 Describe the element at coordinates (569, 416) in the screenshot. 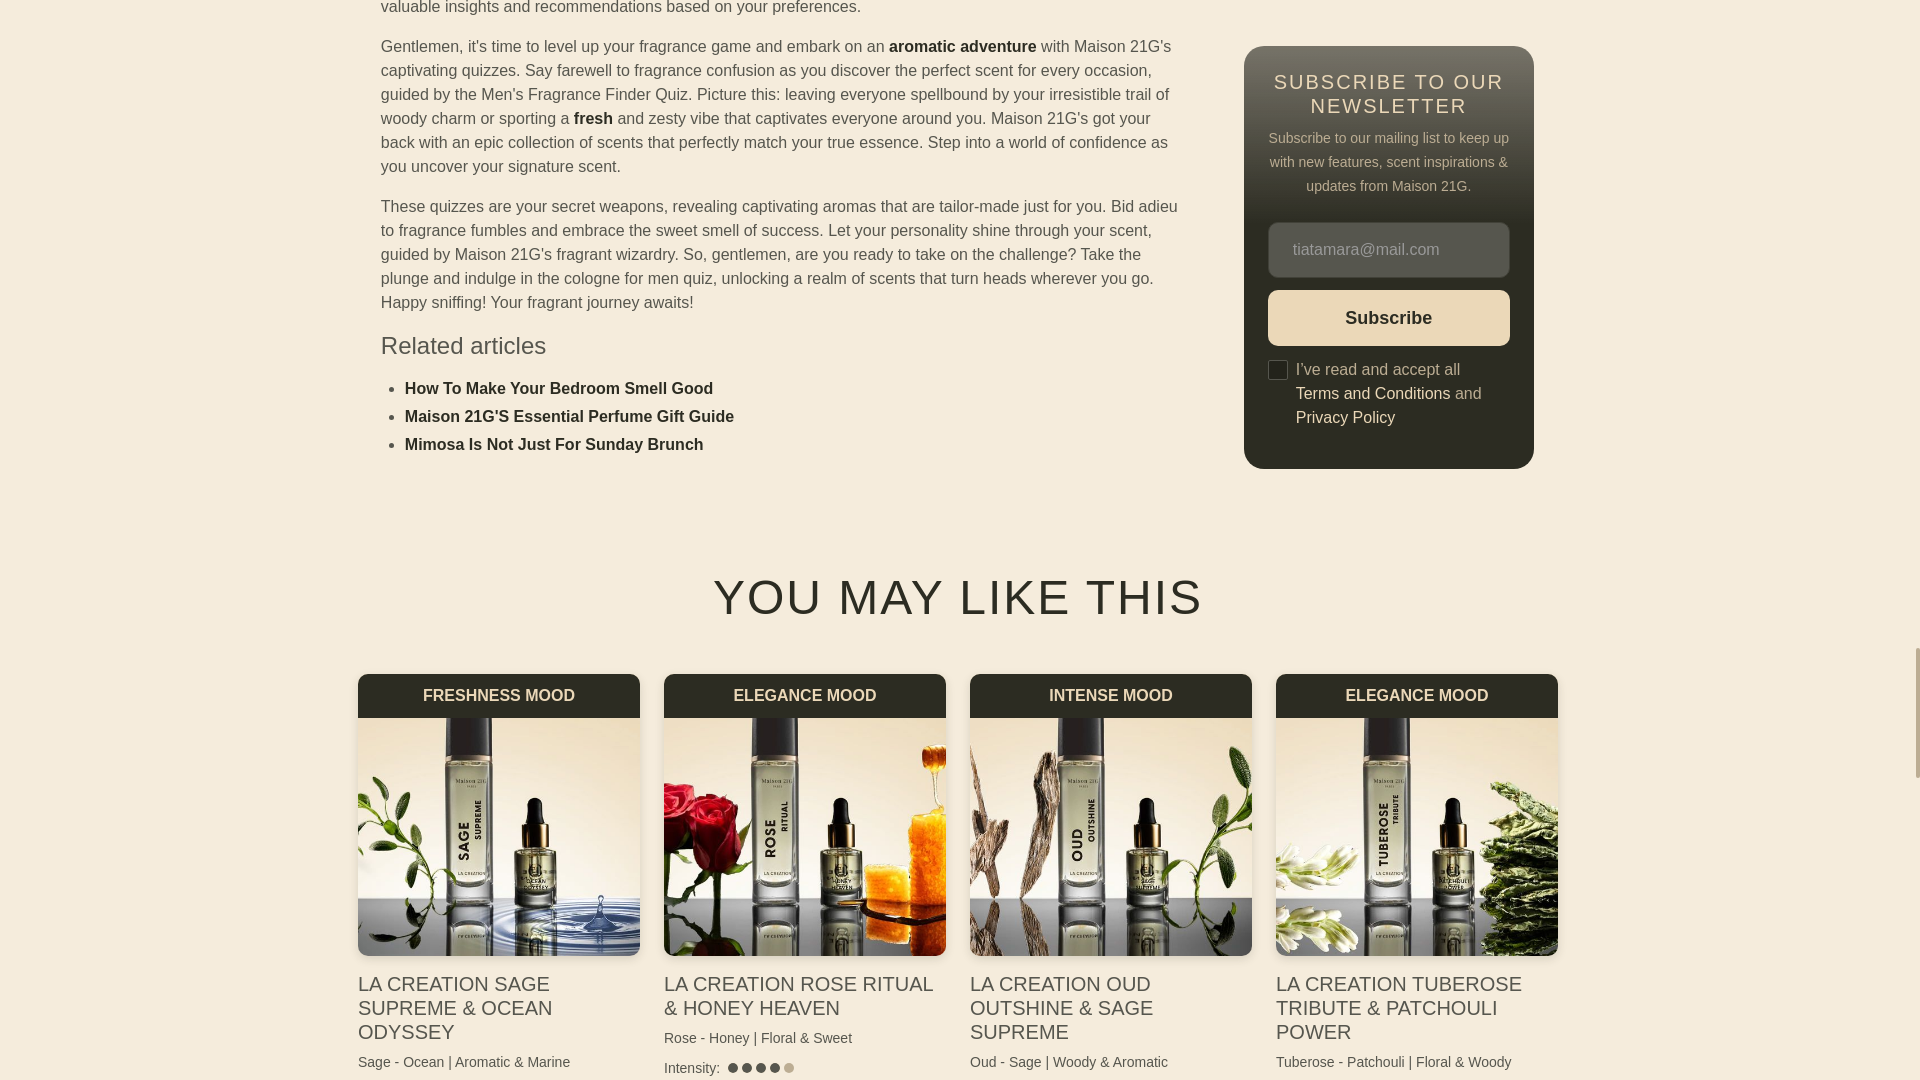

I see `Maison 21G'S Essential Perfume Gift Guide` at that location.